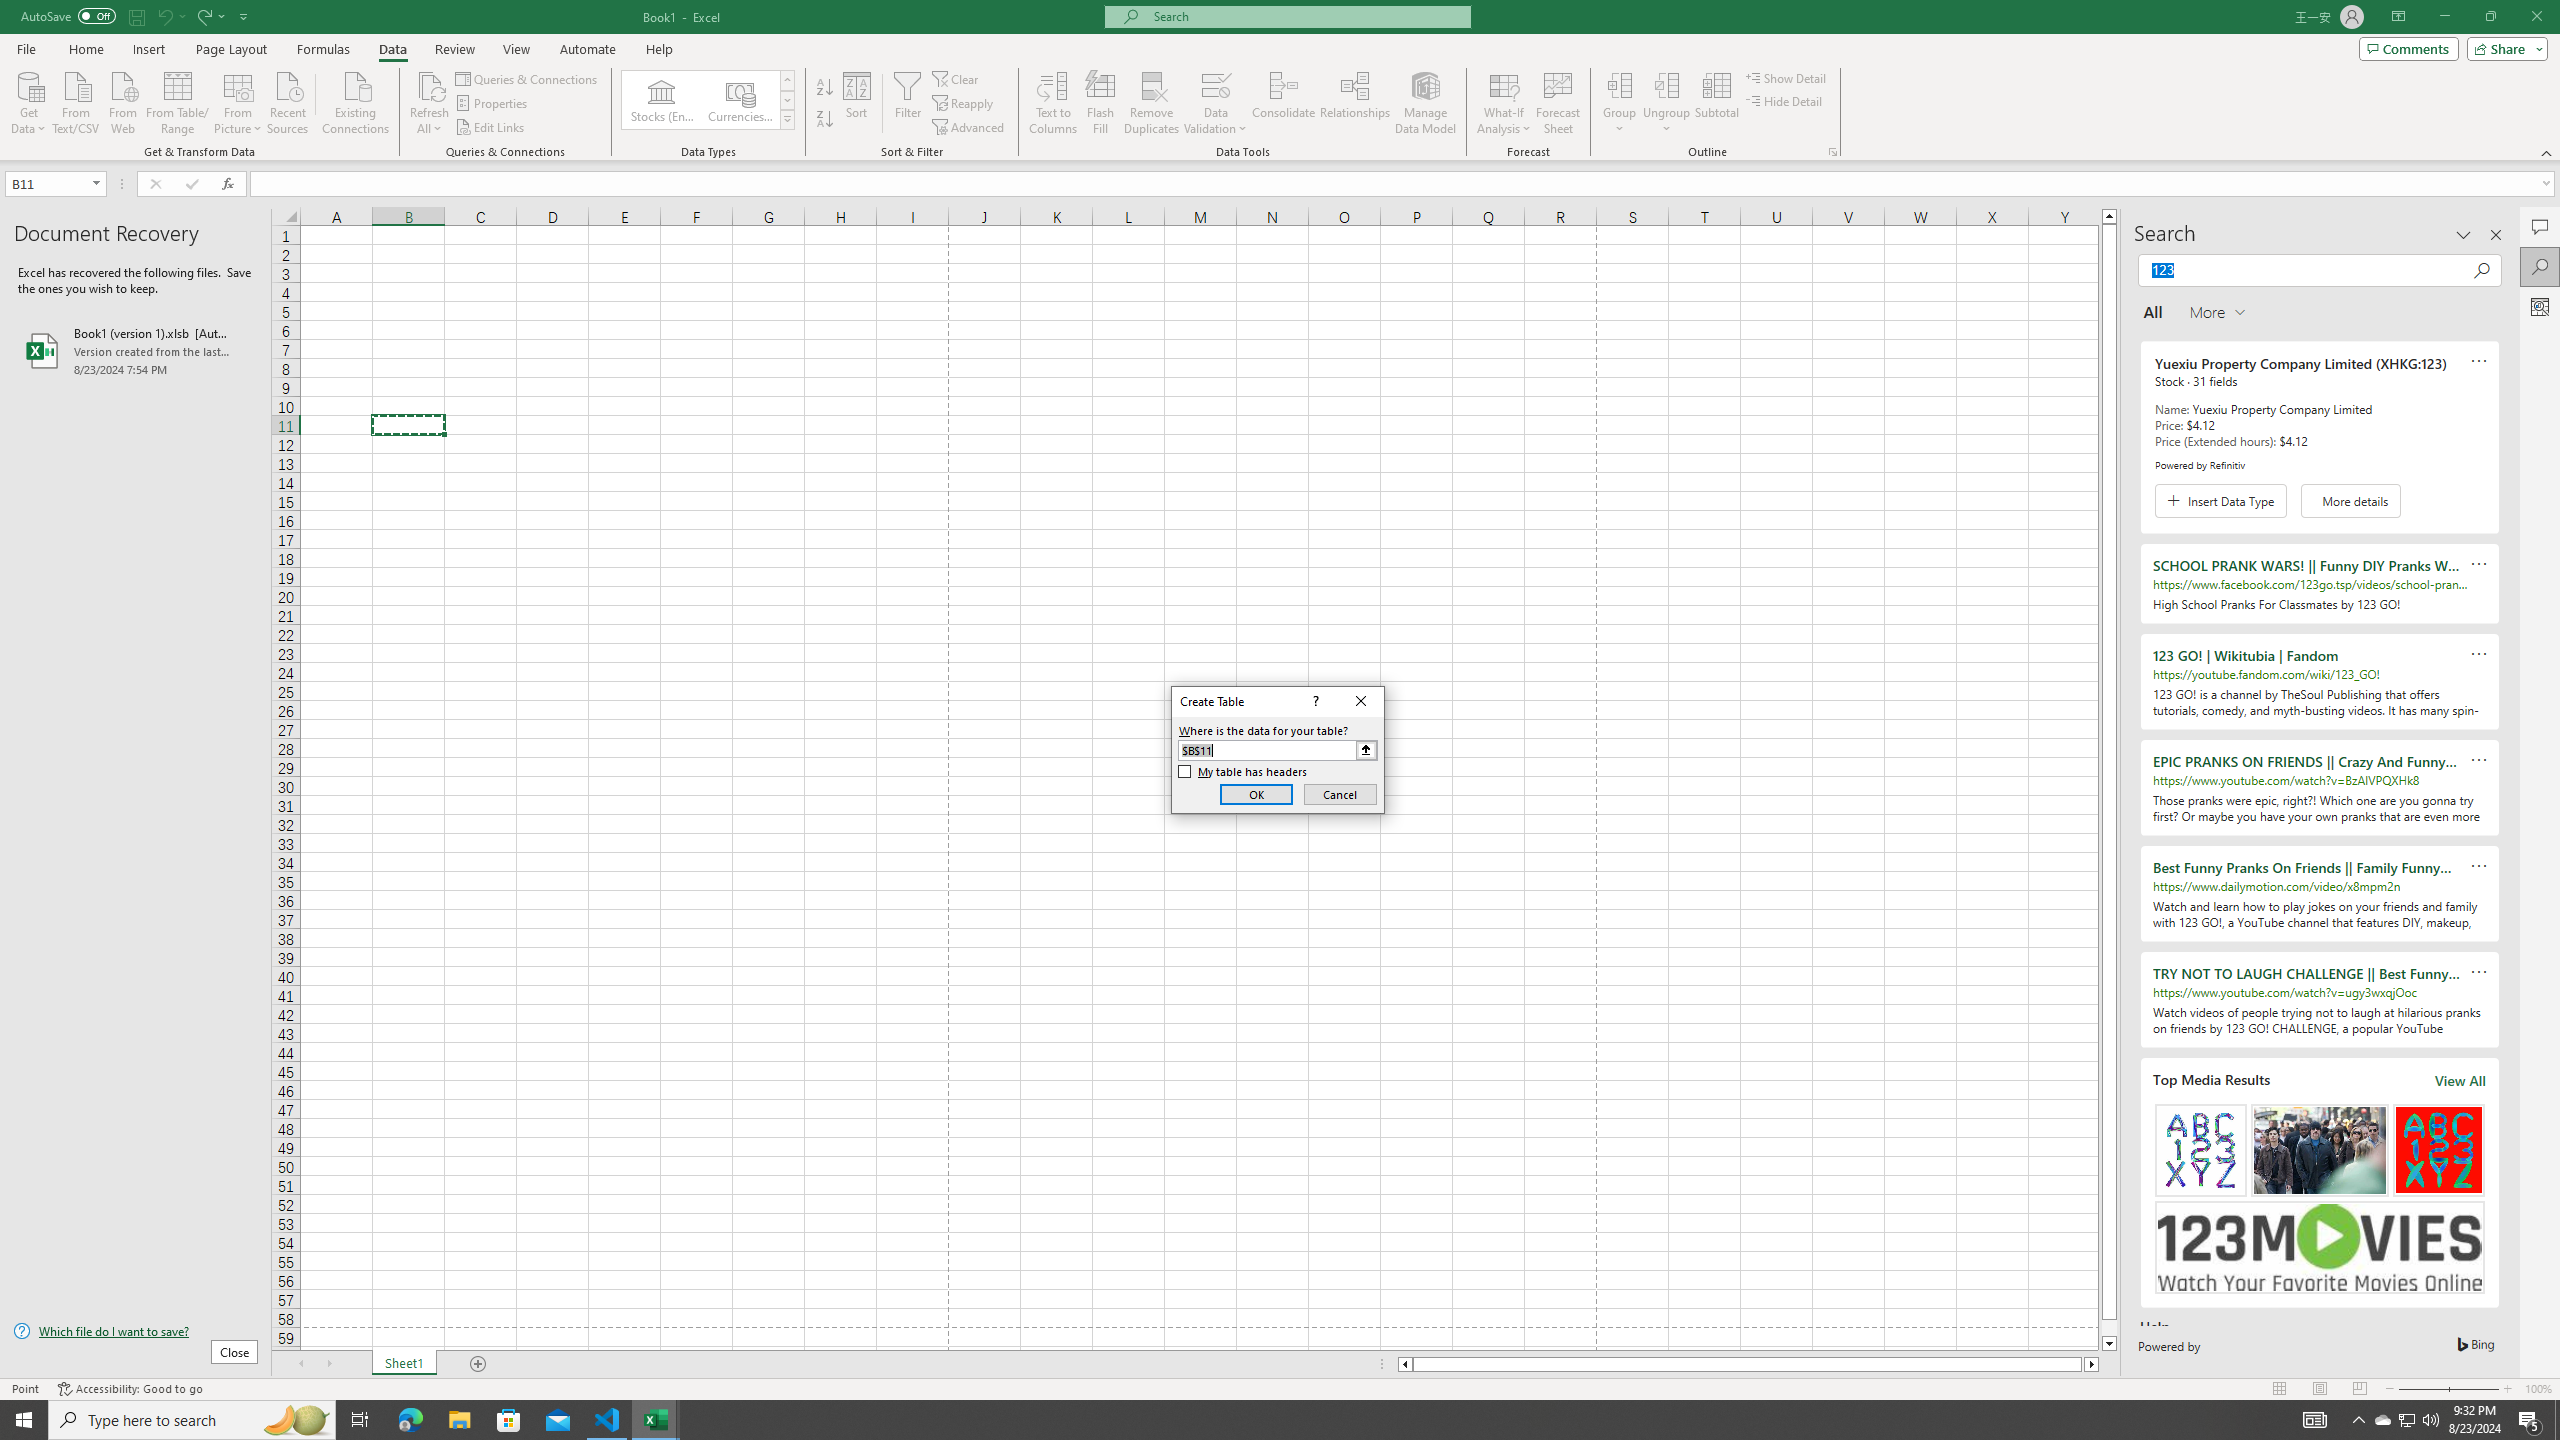 The width and height of the screenshot is (2560, 1440). Describe the element at coordinates (787, 120) in the screenshot. I see `Class: NetUIImage` at that location.